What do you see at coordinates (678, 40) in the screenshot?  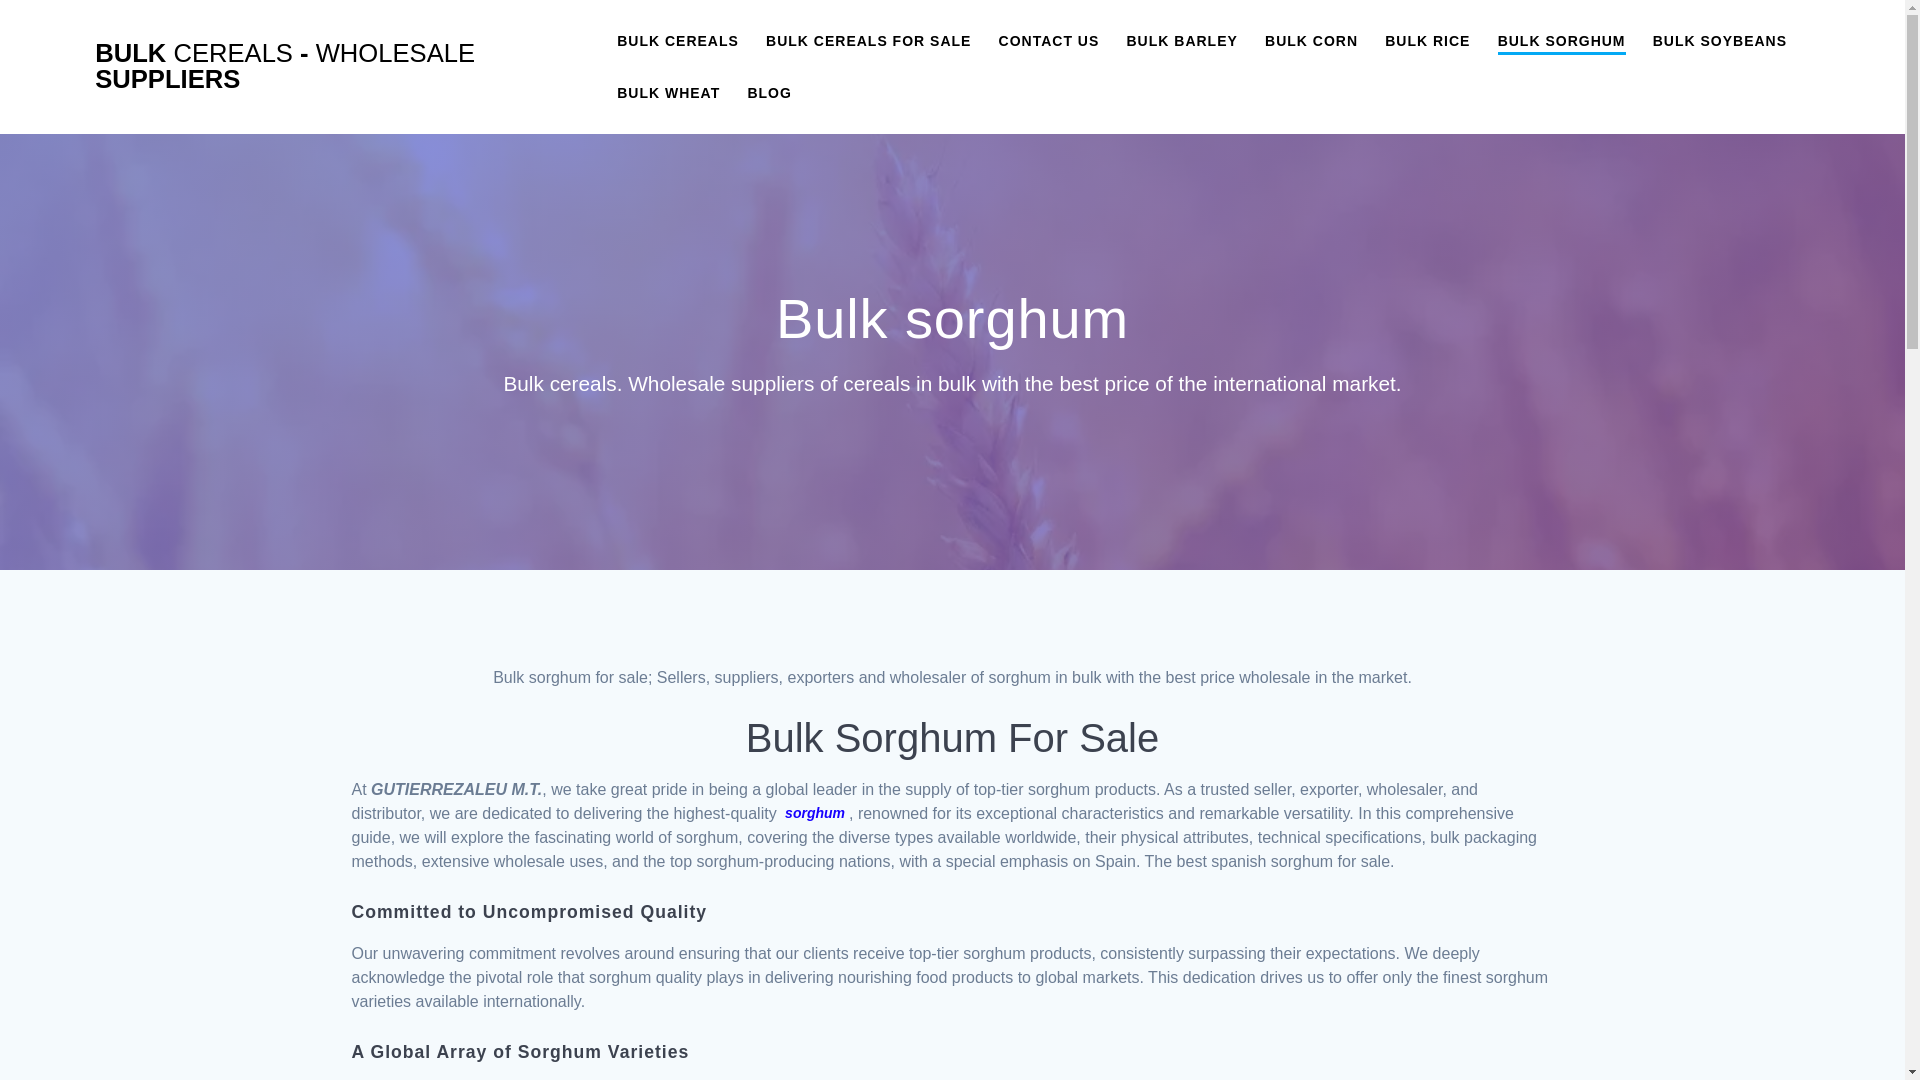 I see `BULK CEREALS` at bounding box center [678, 40].